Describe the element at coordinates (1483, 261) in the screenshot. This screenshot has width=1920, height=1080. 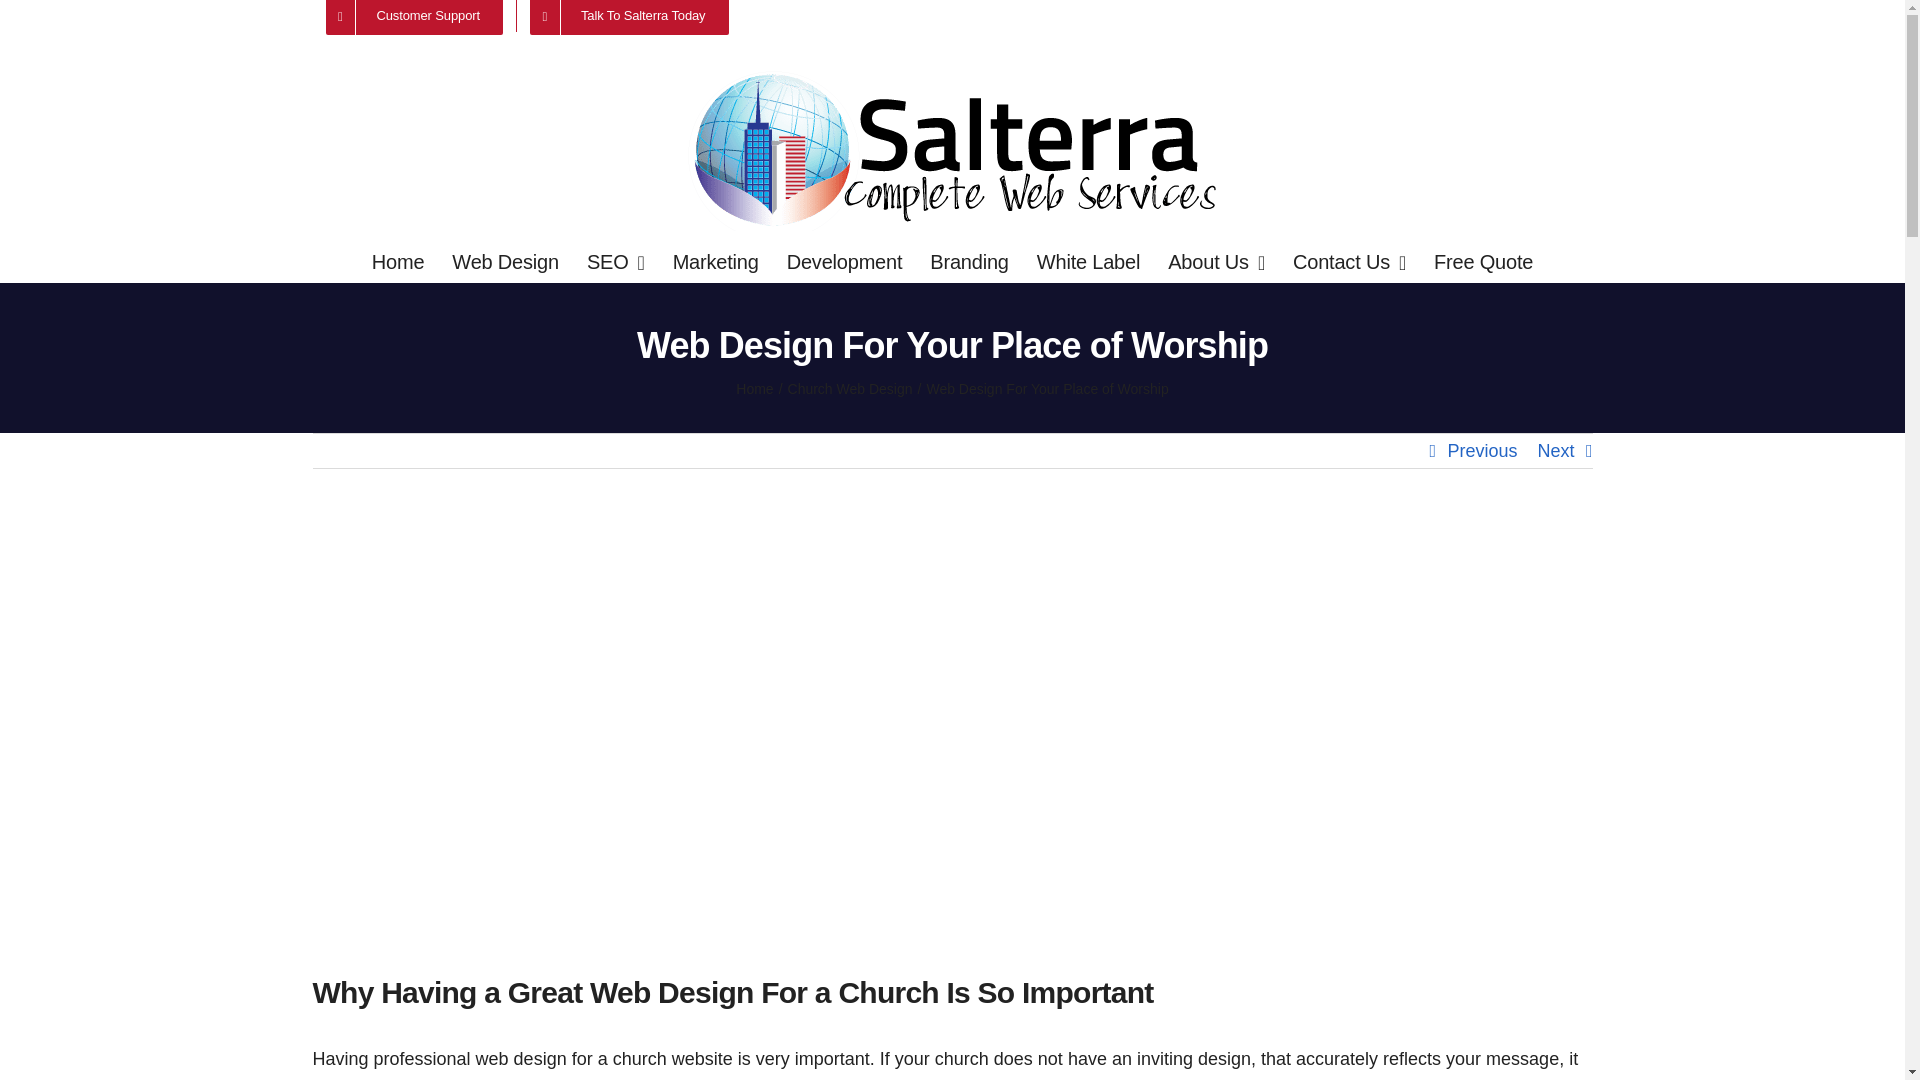
I see `Free Quote` at that location.